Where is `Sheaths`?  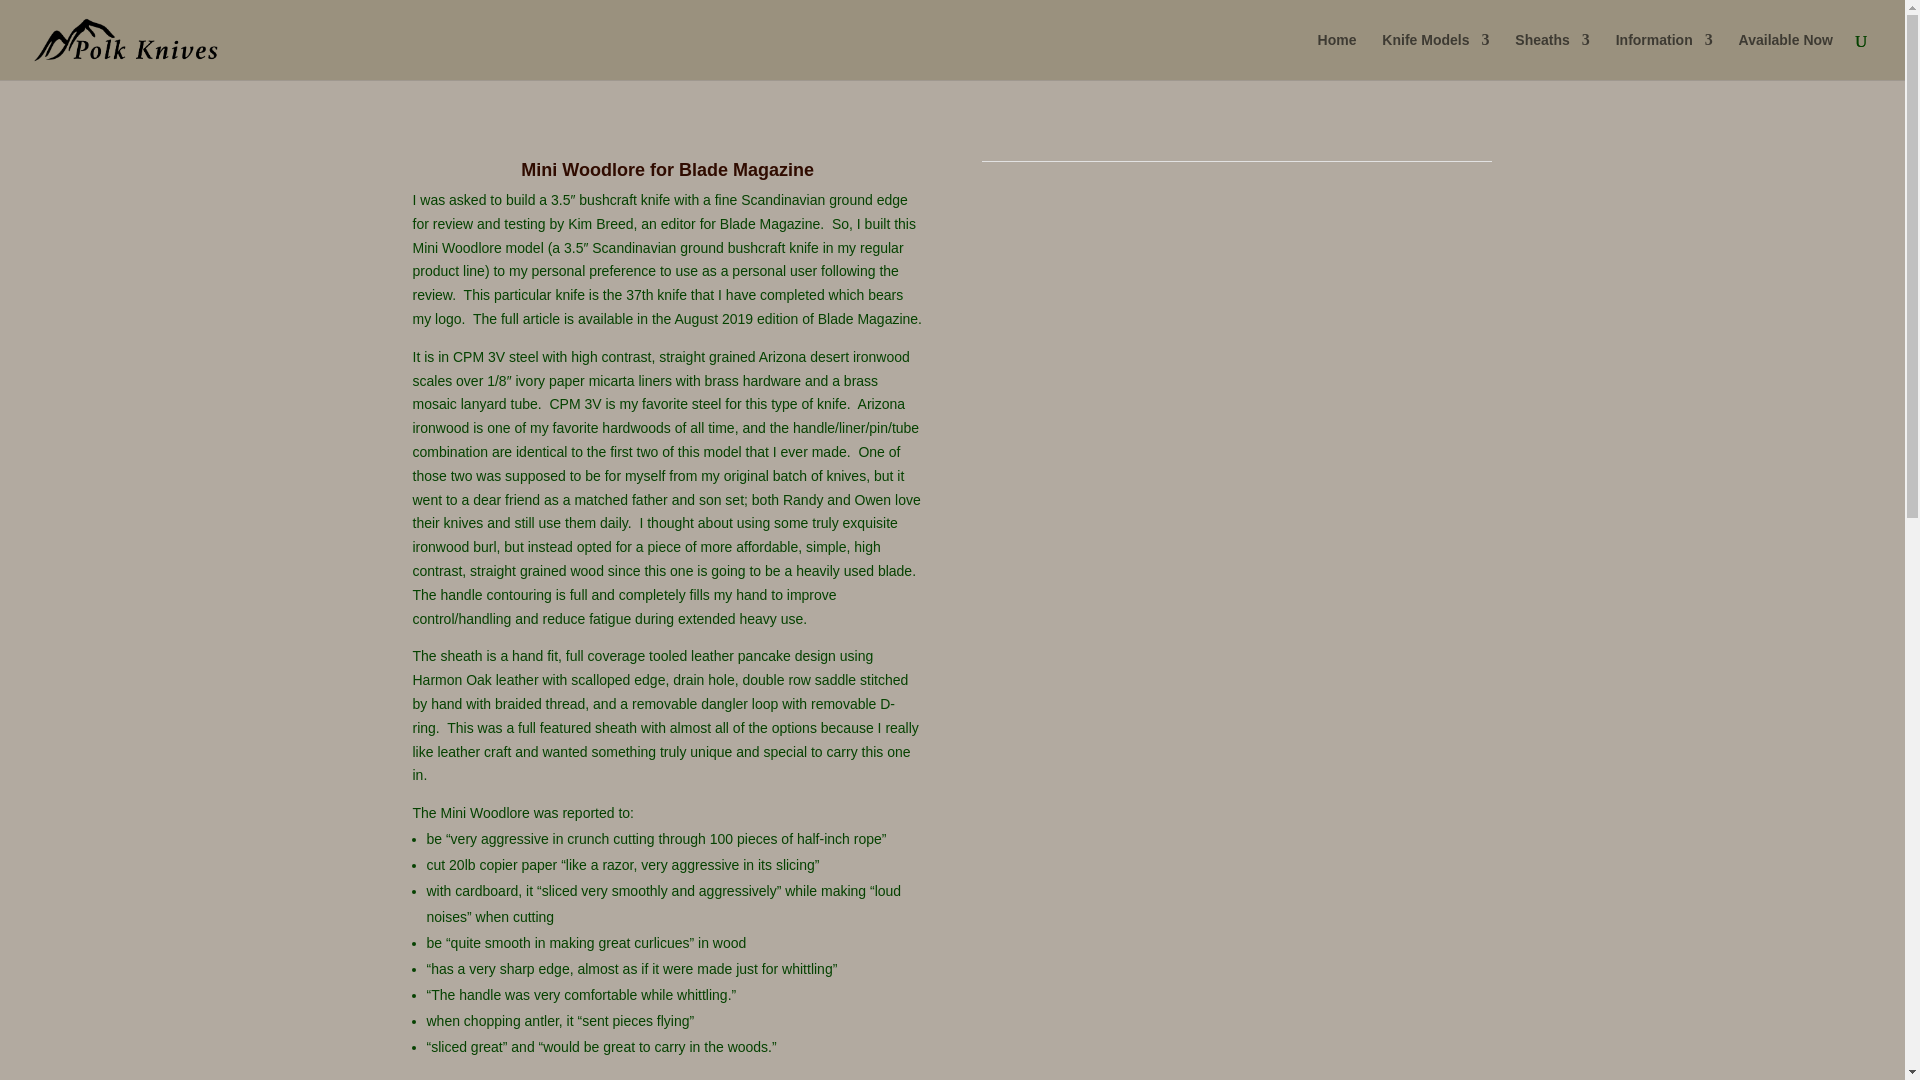
Sheaths is located at coordinates (1552, 56).